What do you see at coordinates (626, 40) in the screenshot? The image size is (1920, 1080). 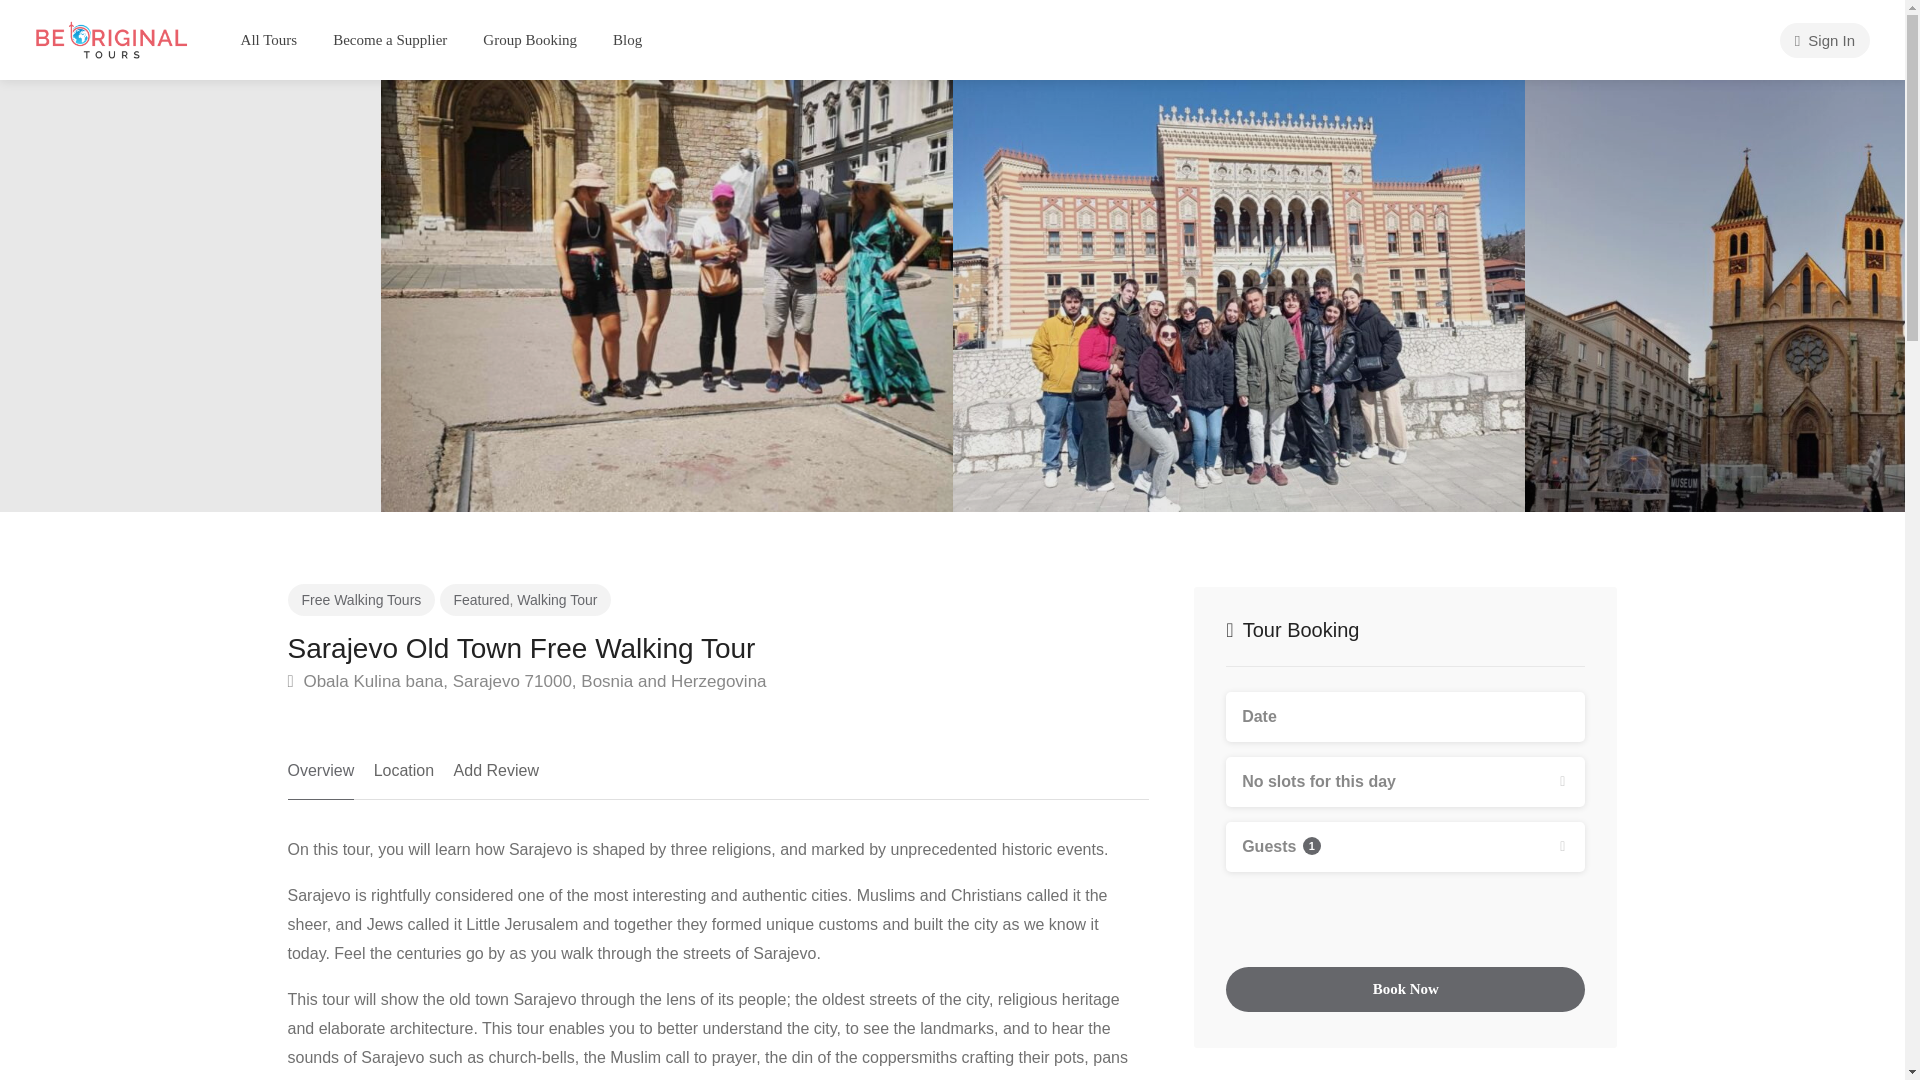 I see `Blog` at bounding box center [626, 40].